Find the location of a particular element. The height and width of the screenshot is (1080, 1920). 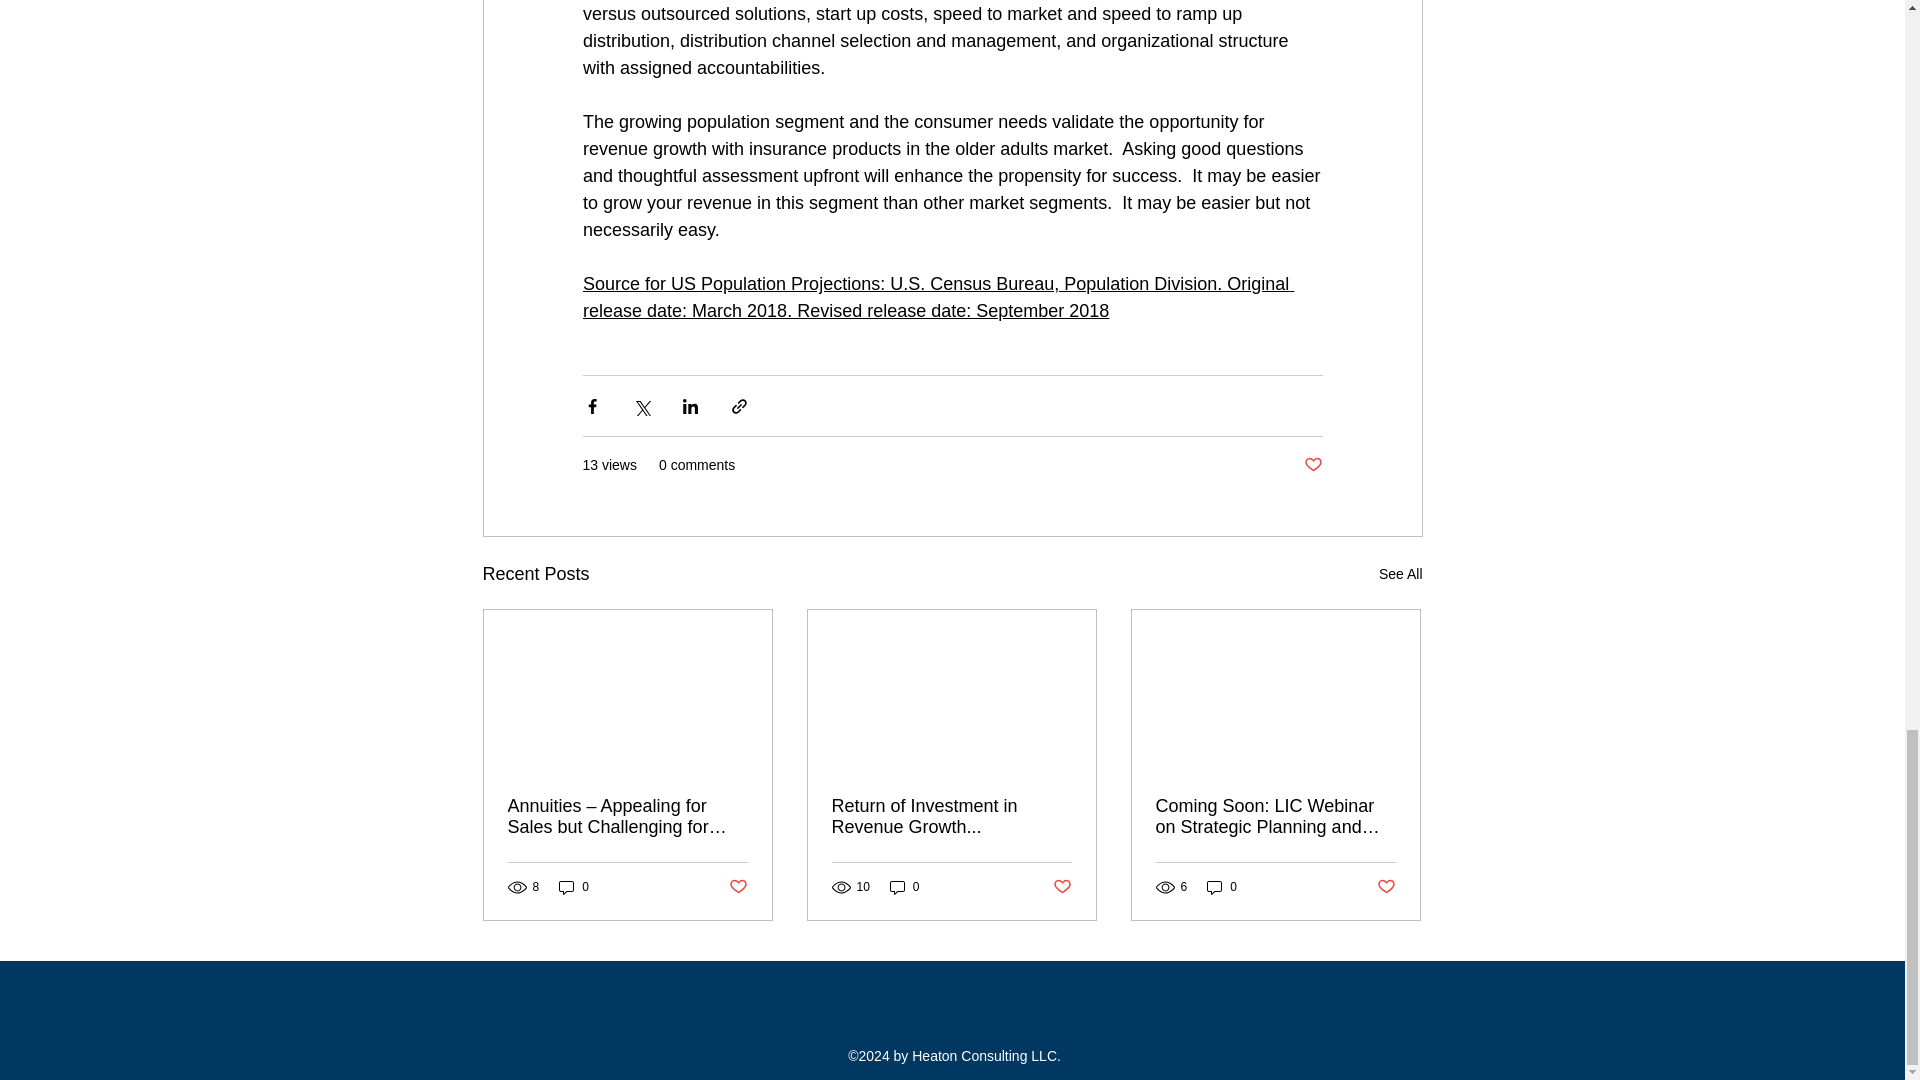

Post not marked as liked is located at coordinates (736, 886).